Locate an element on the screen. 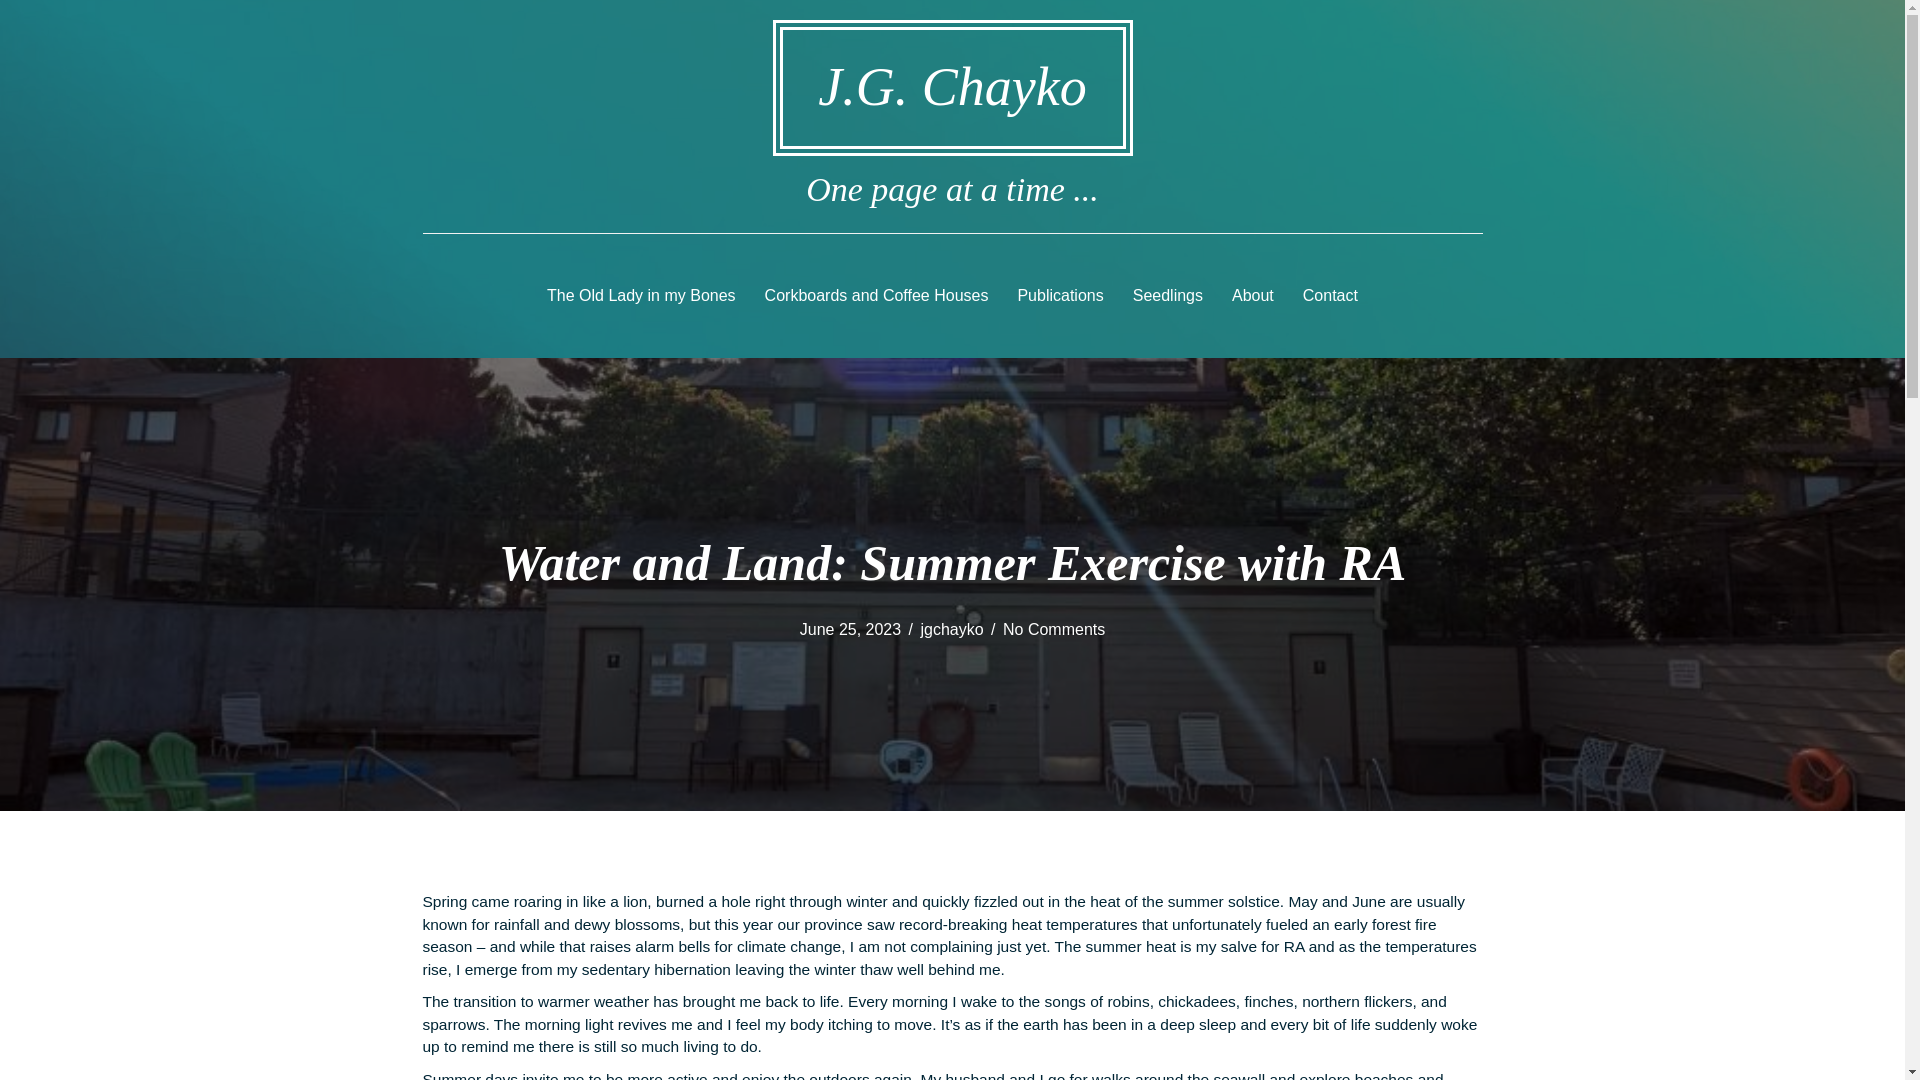 The image size is (1920, 1080). About is located at coordinates (1252, 296).